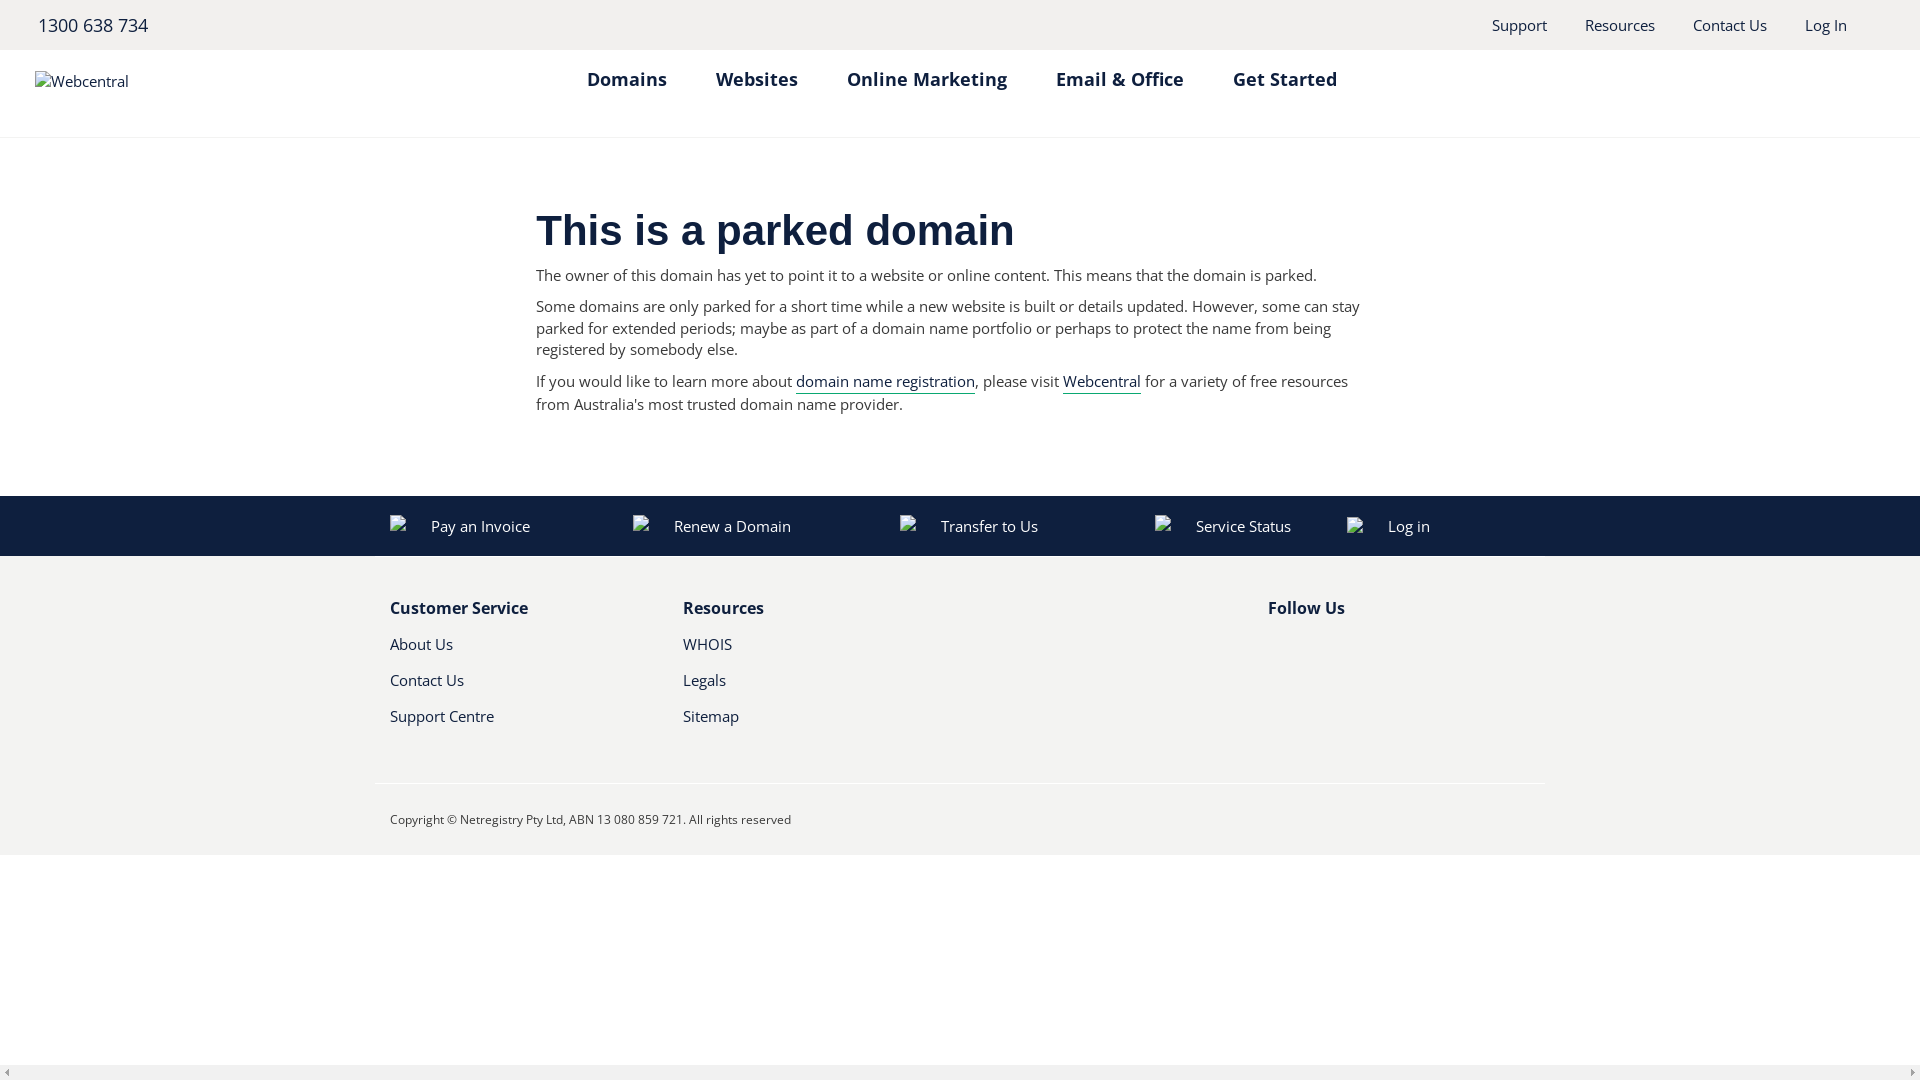 The height and width of the screenshot is (1080, 1920). Describe the element at coordinates (1520, 25) in the screenshot. I see `Support` at that location.